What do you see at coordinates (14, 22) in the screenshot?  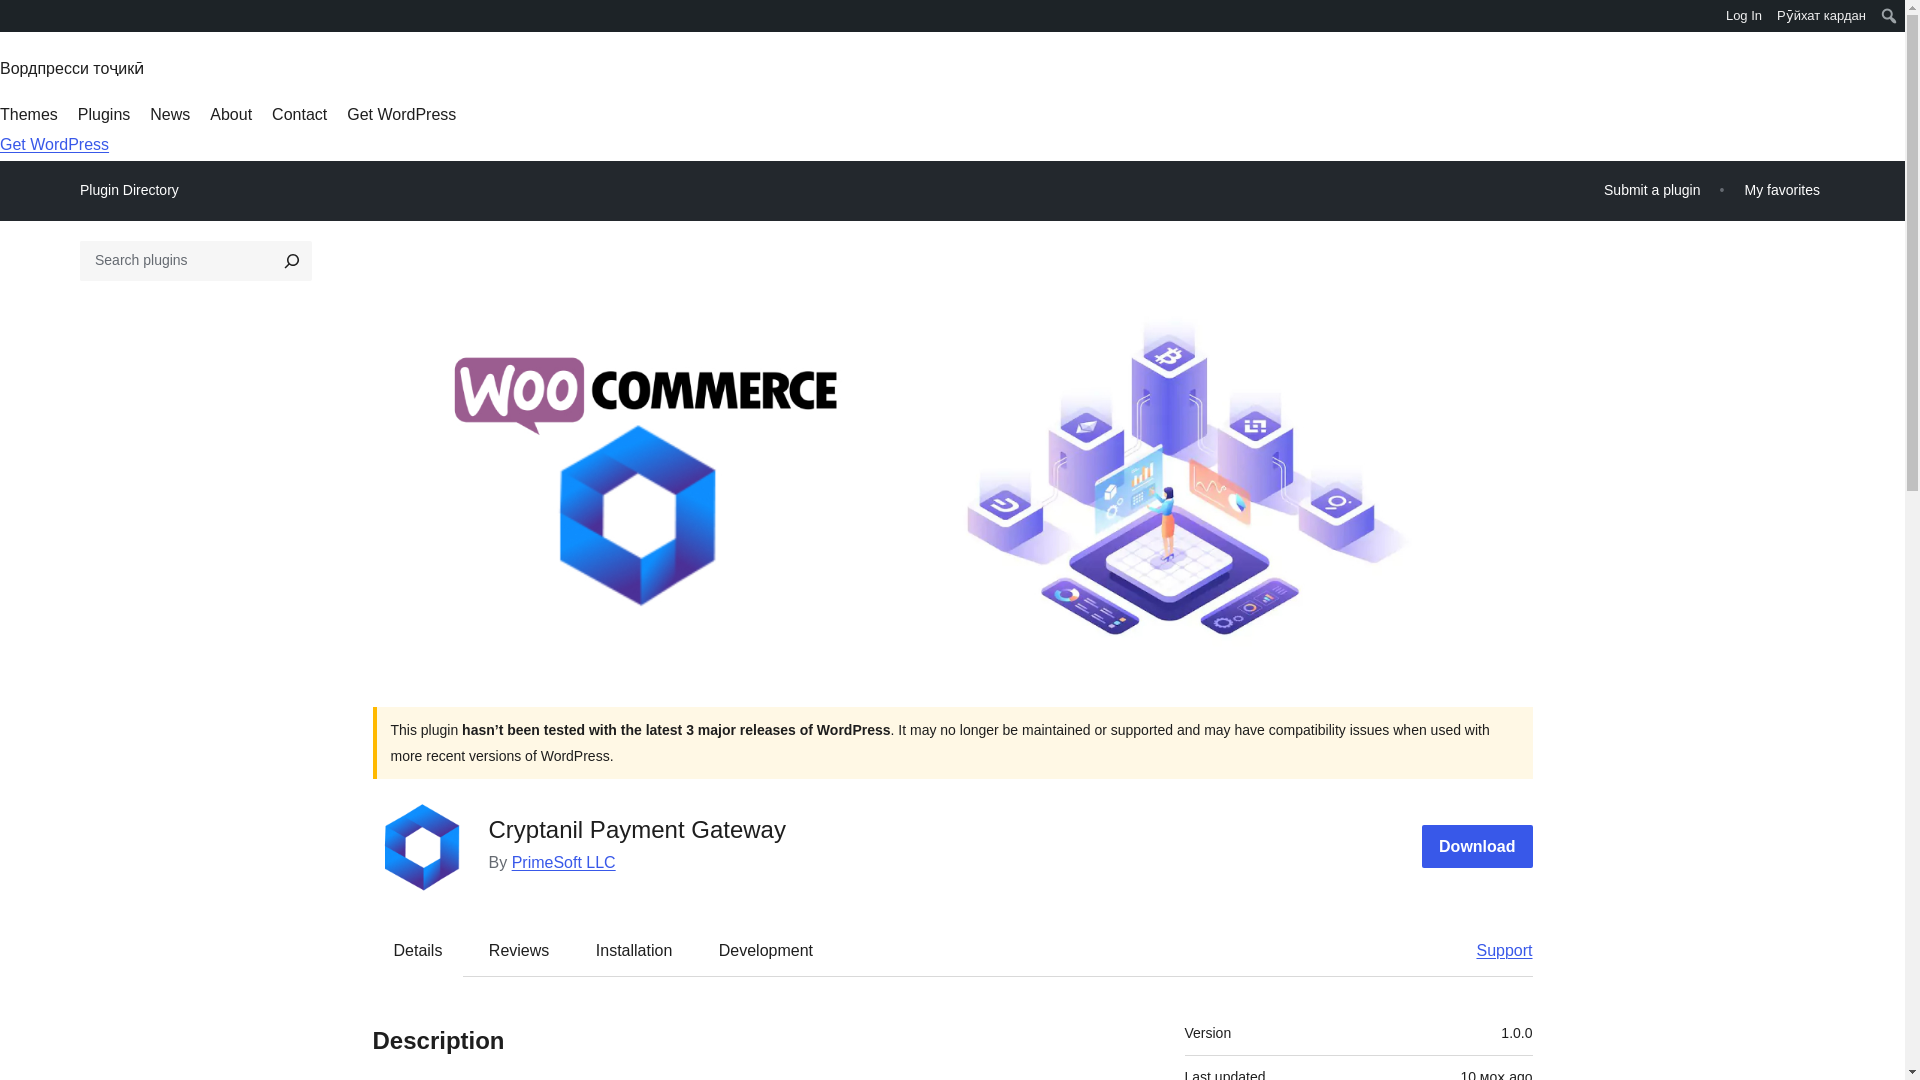 I see `WordPress.org` at bounding box center [14, 22].